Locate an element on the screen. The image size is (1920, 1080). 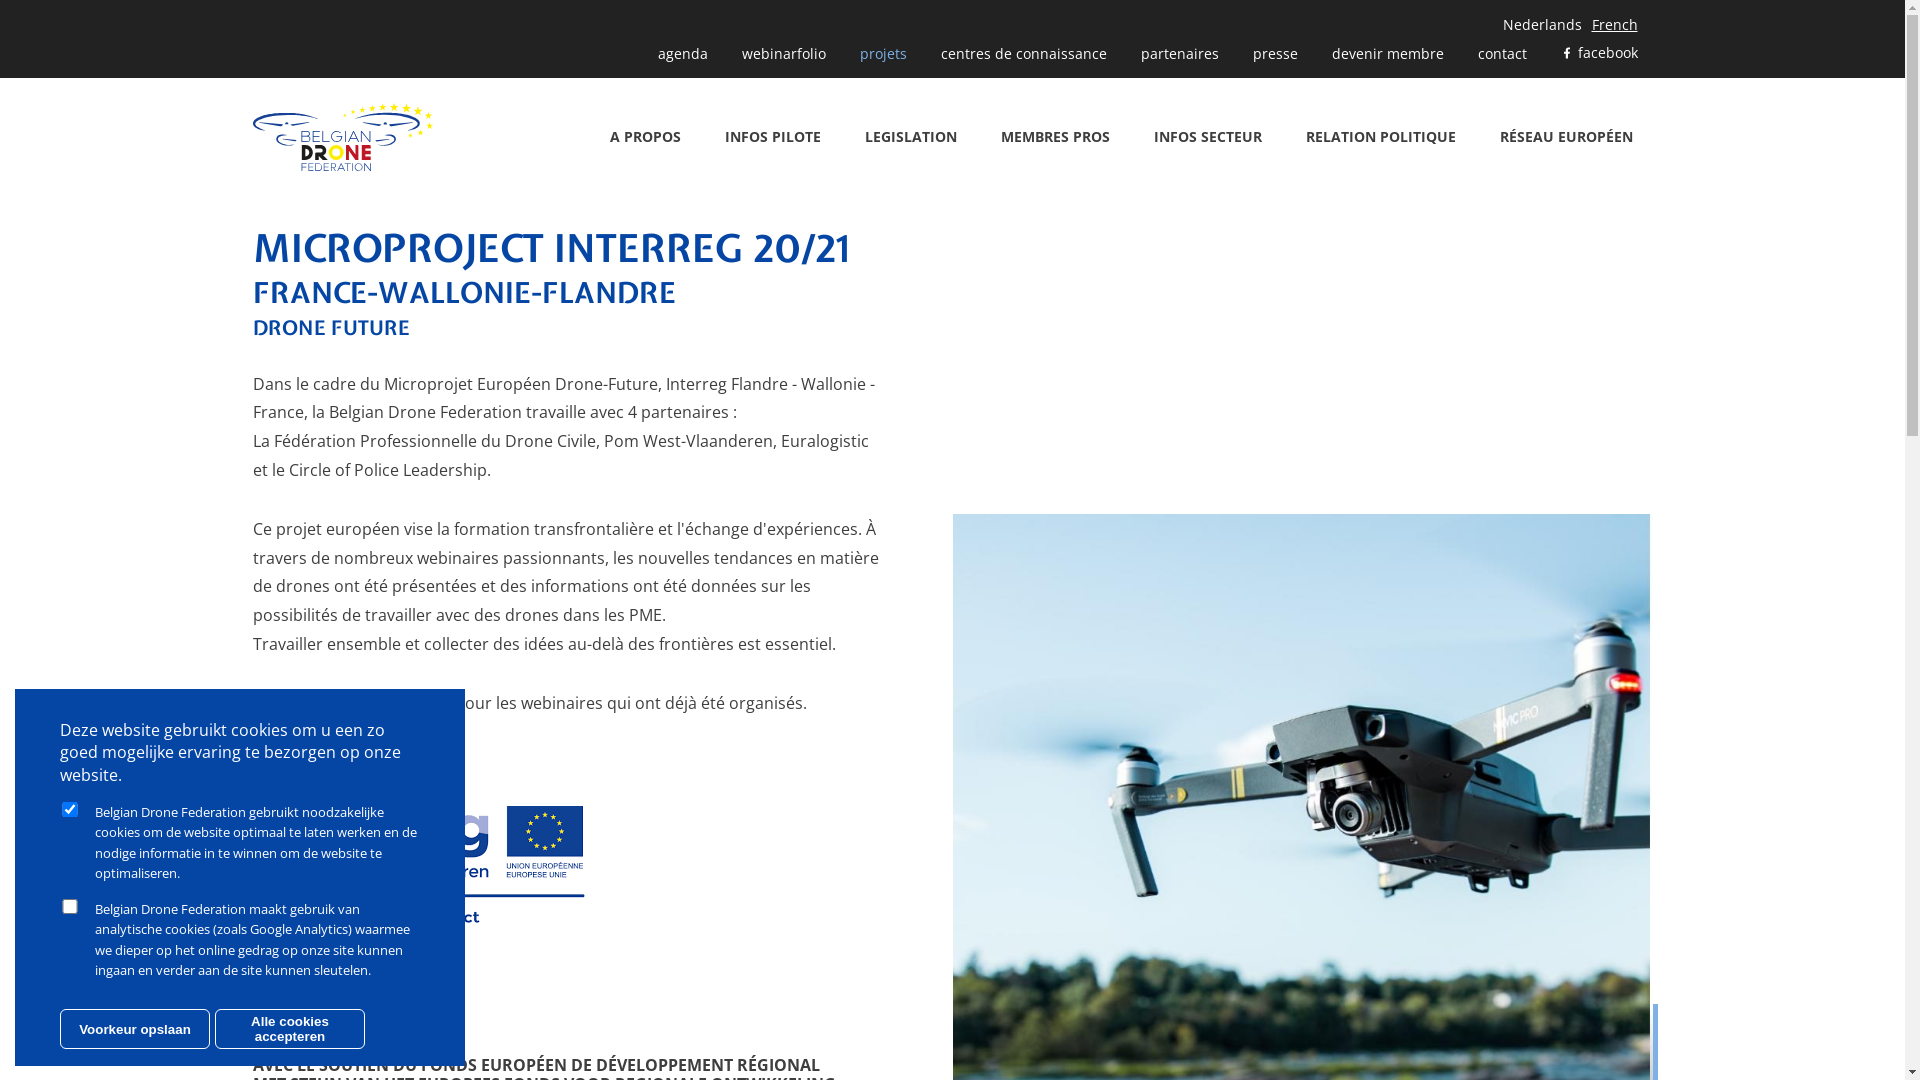
A PROPOS is located at coordinates (644, 139).